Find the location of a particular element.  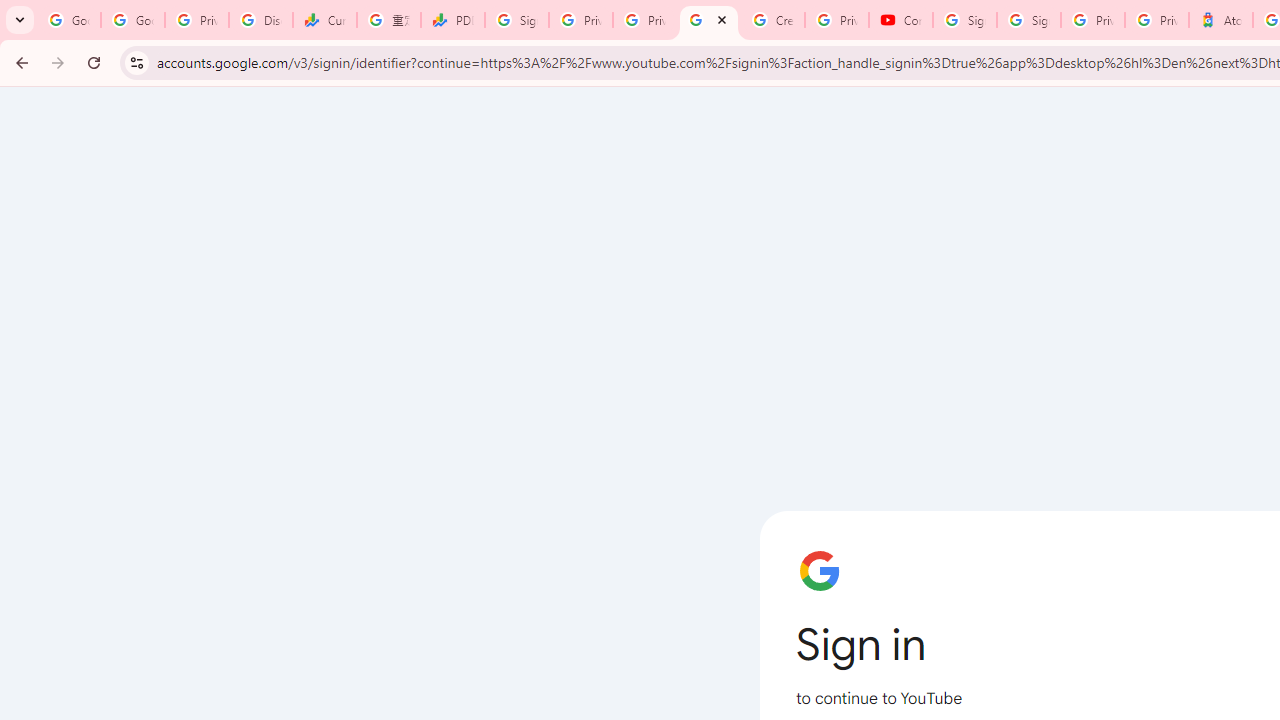

Content Creator Programs & Opportunities - YouTube Creators is located at coordinates (901, 20).